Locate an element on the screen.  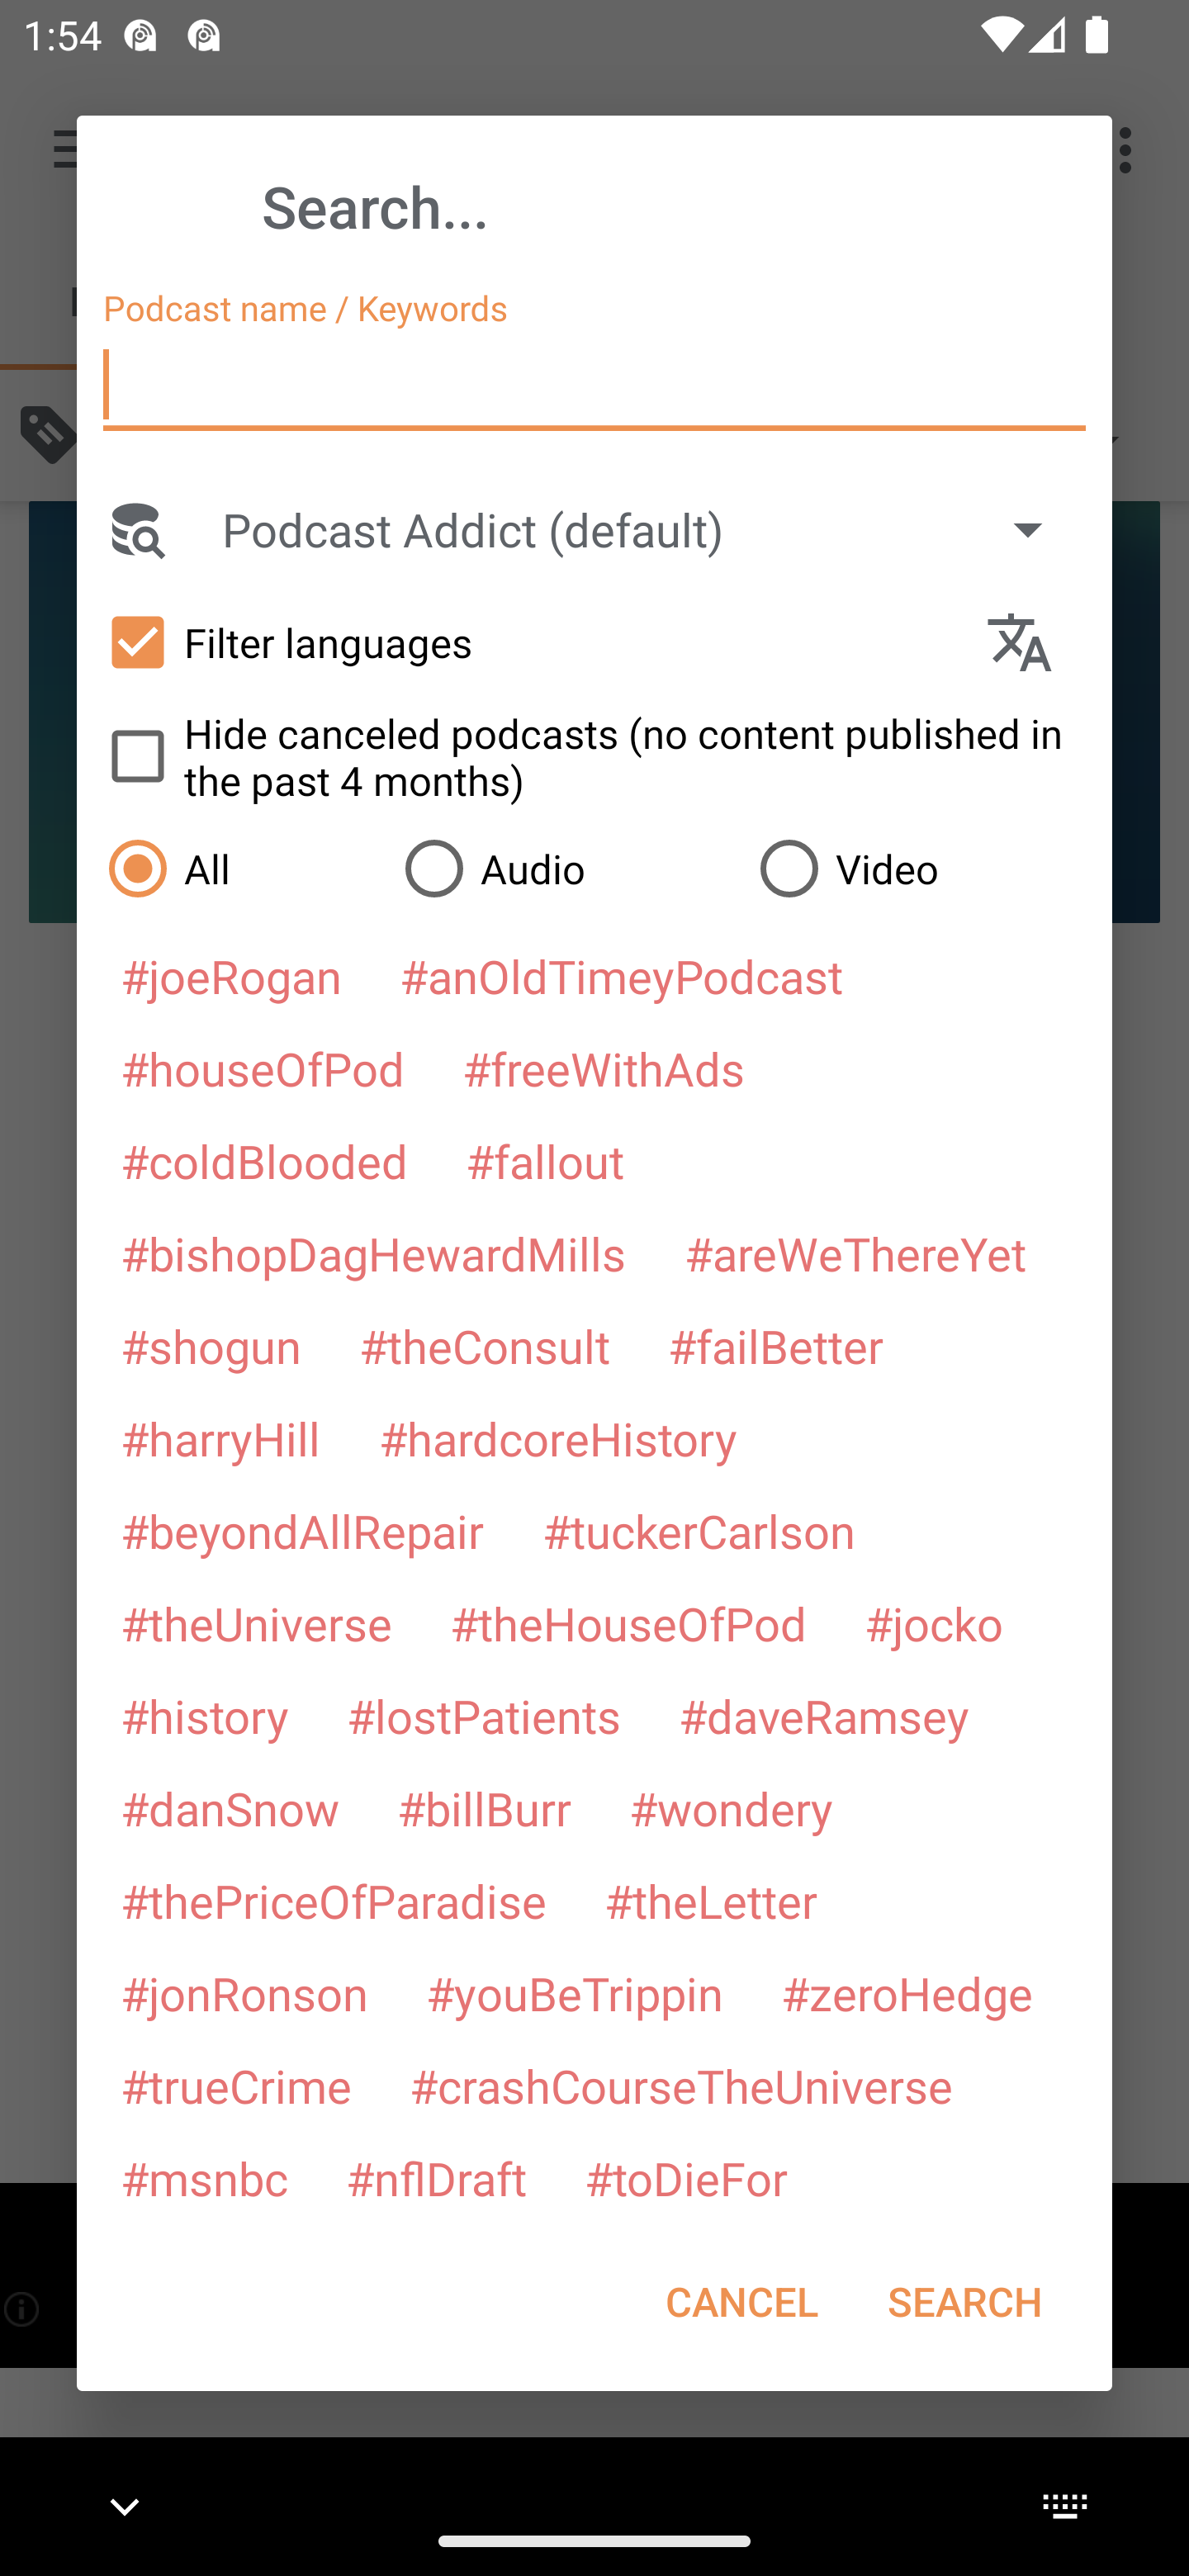
#history is located at coordinates (204, 1716).